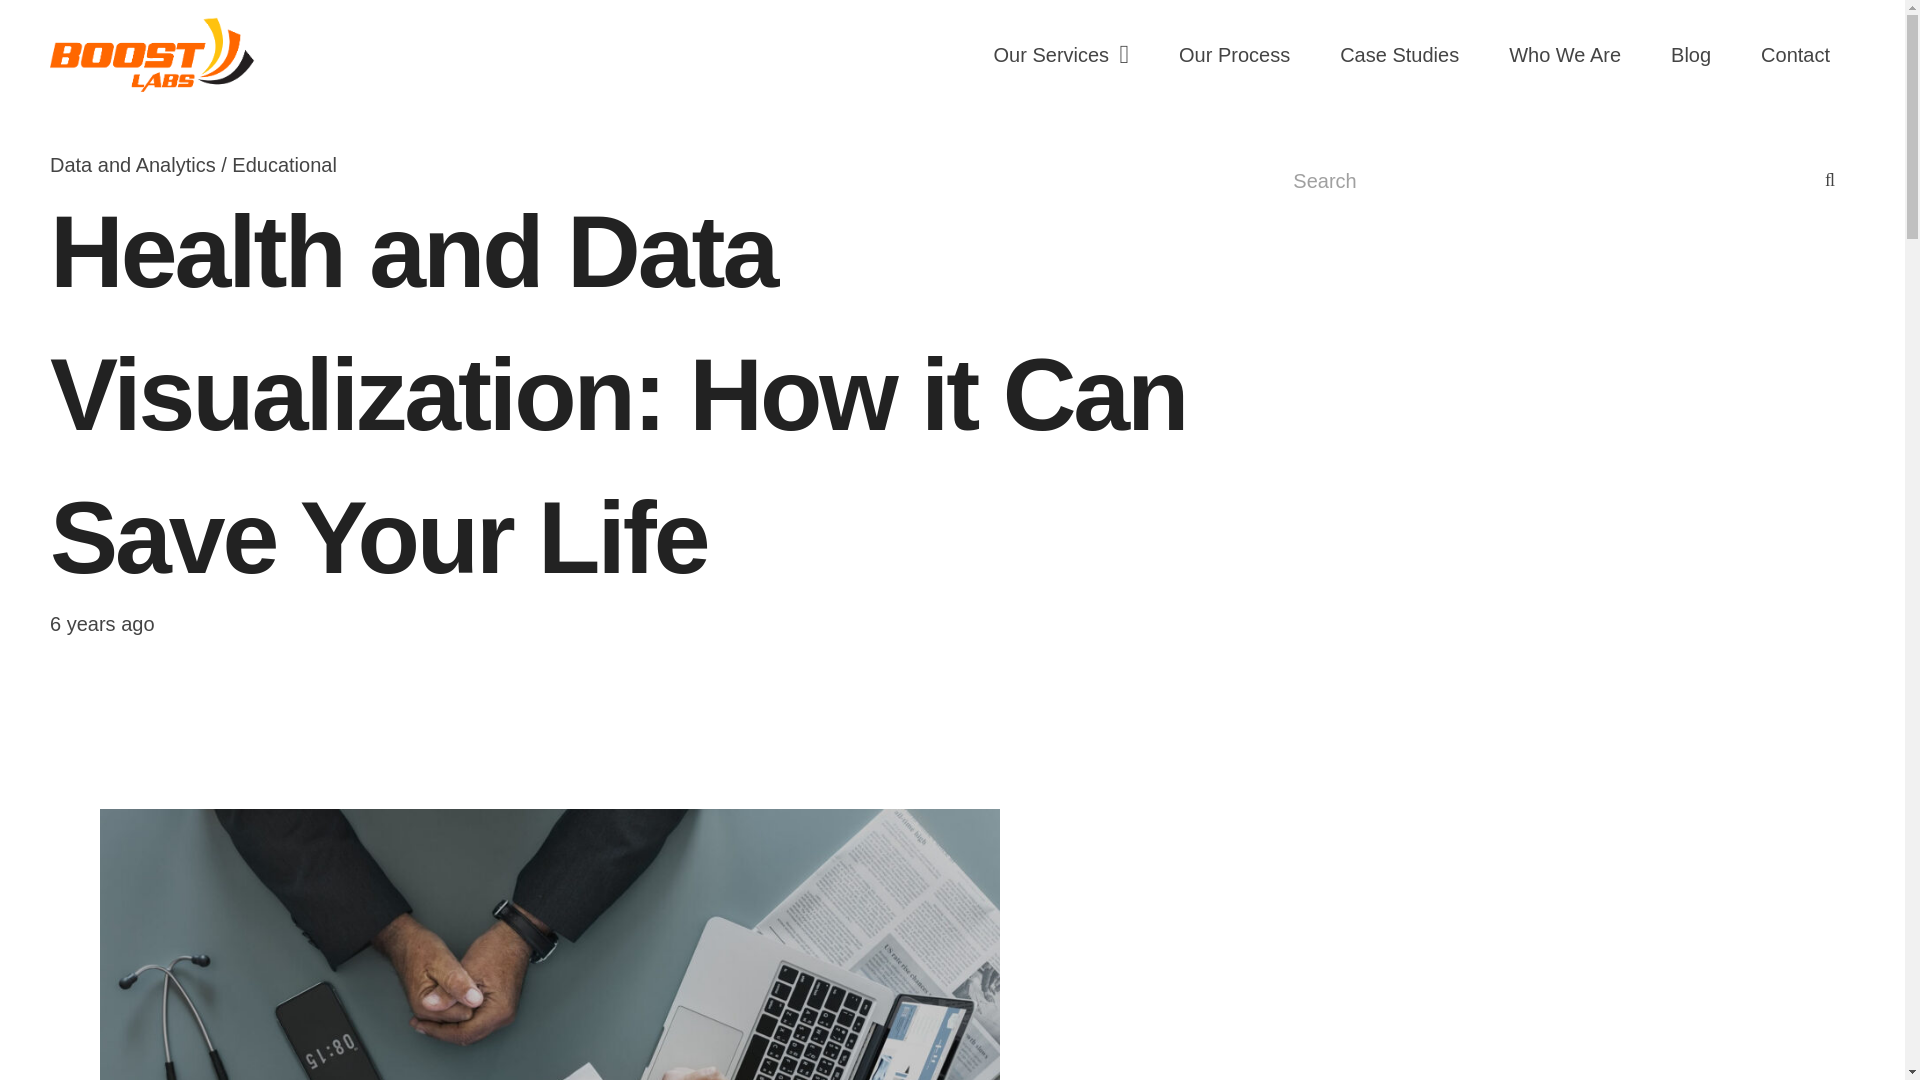 The height and width of the screenshot is (1080, 1920). Describe the element at coordinates (1400, 55) in the screenshot. I see `Case Studies` at that location.